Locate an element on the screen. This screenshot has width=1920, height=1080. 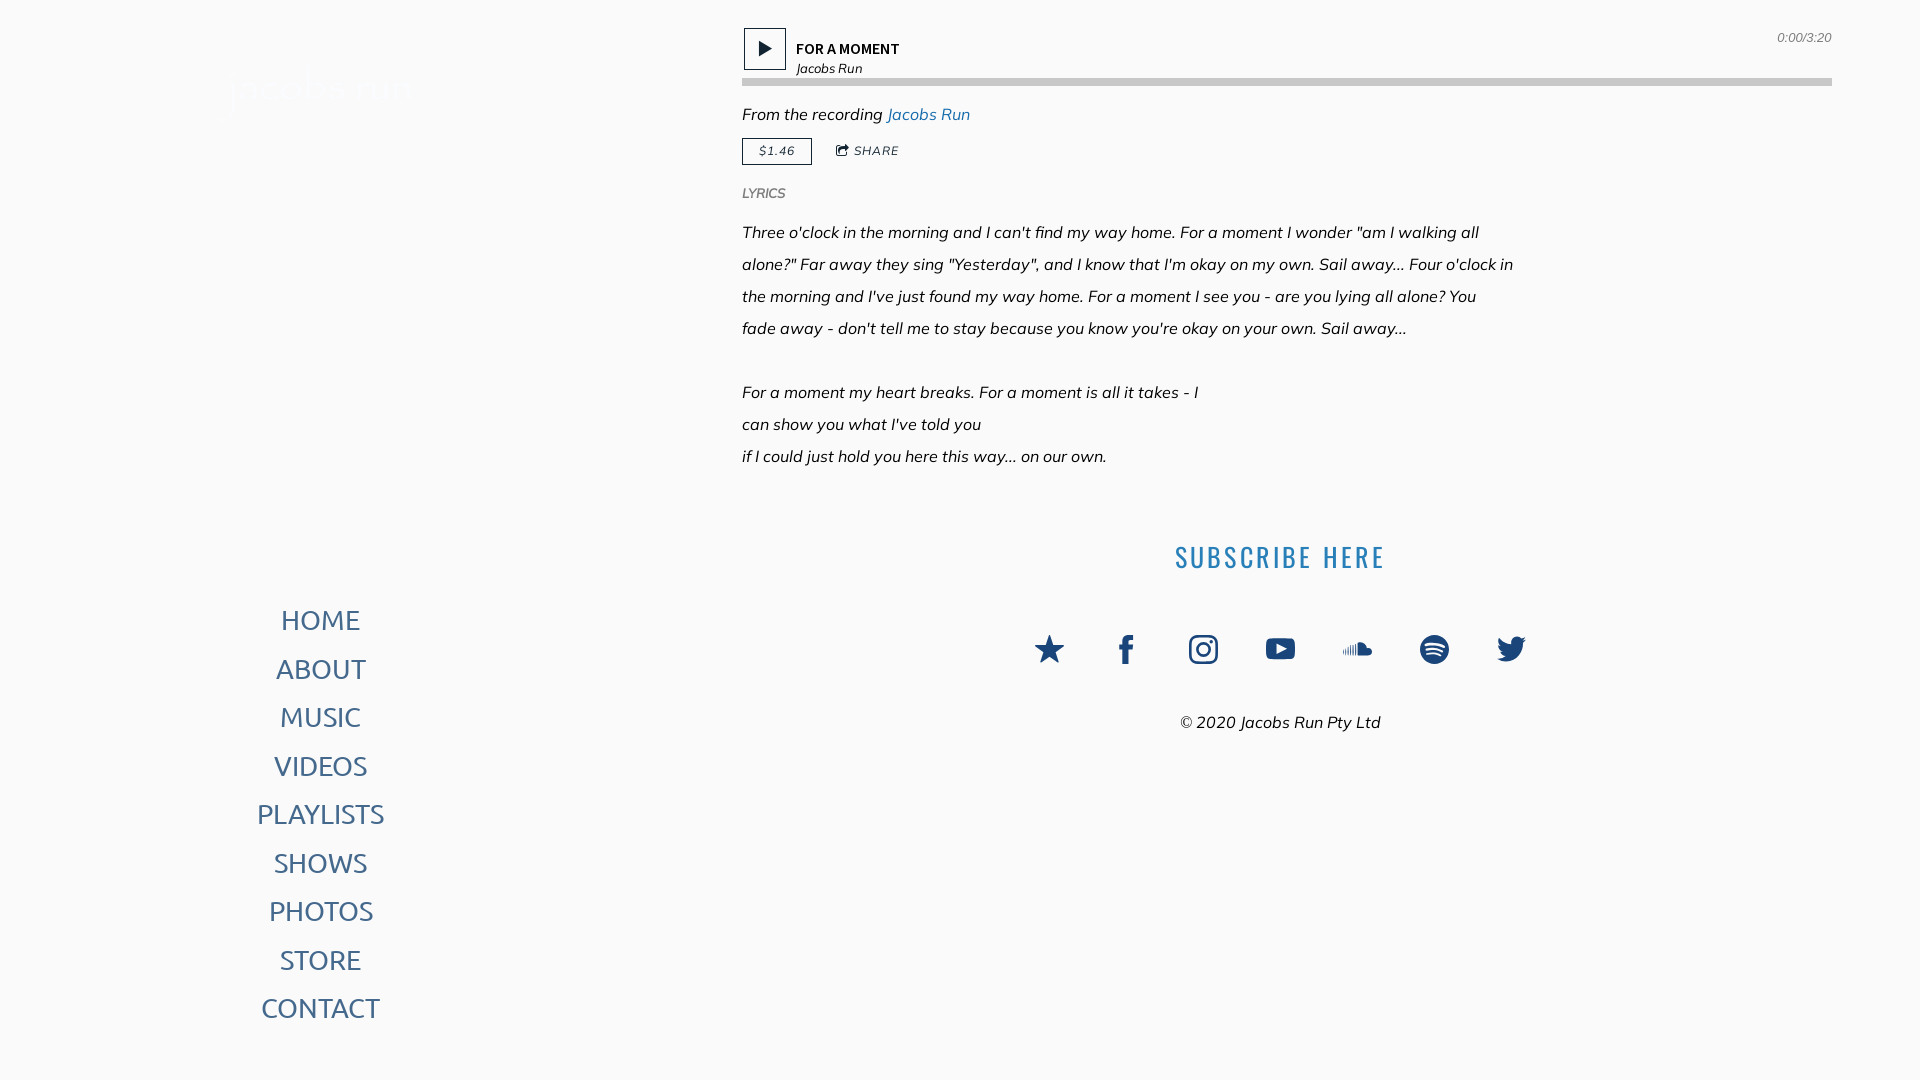
https://www.facebook.com/jacobsruntheband is located at coordinates (1126, 650).